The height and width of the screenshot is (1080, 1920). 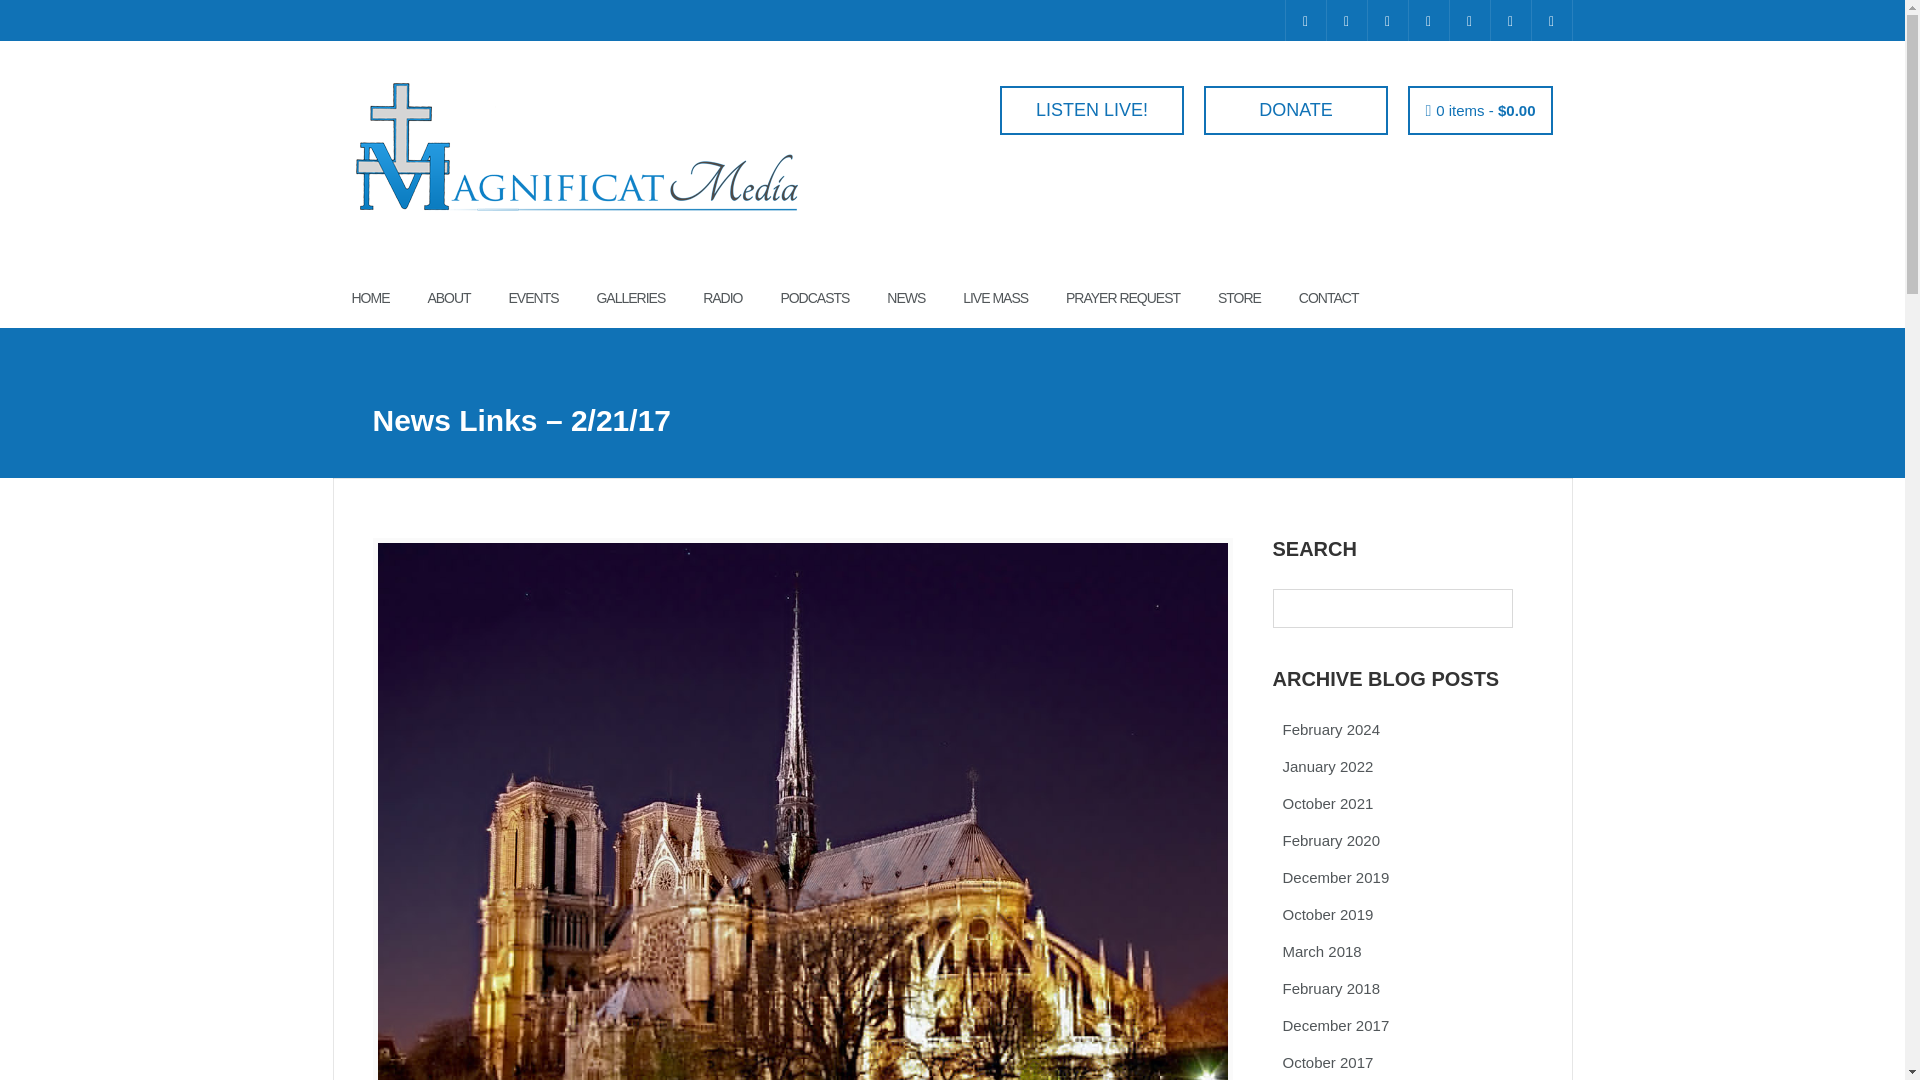 I want to click on DONATE, so click(x=1296, y=110).